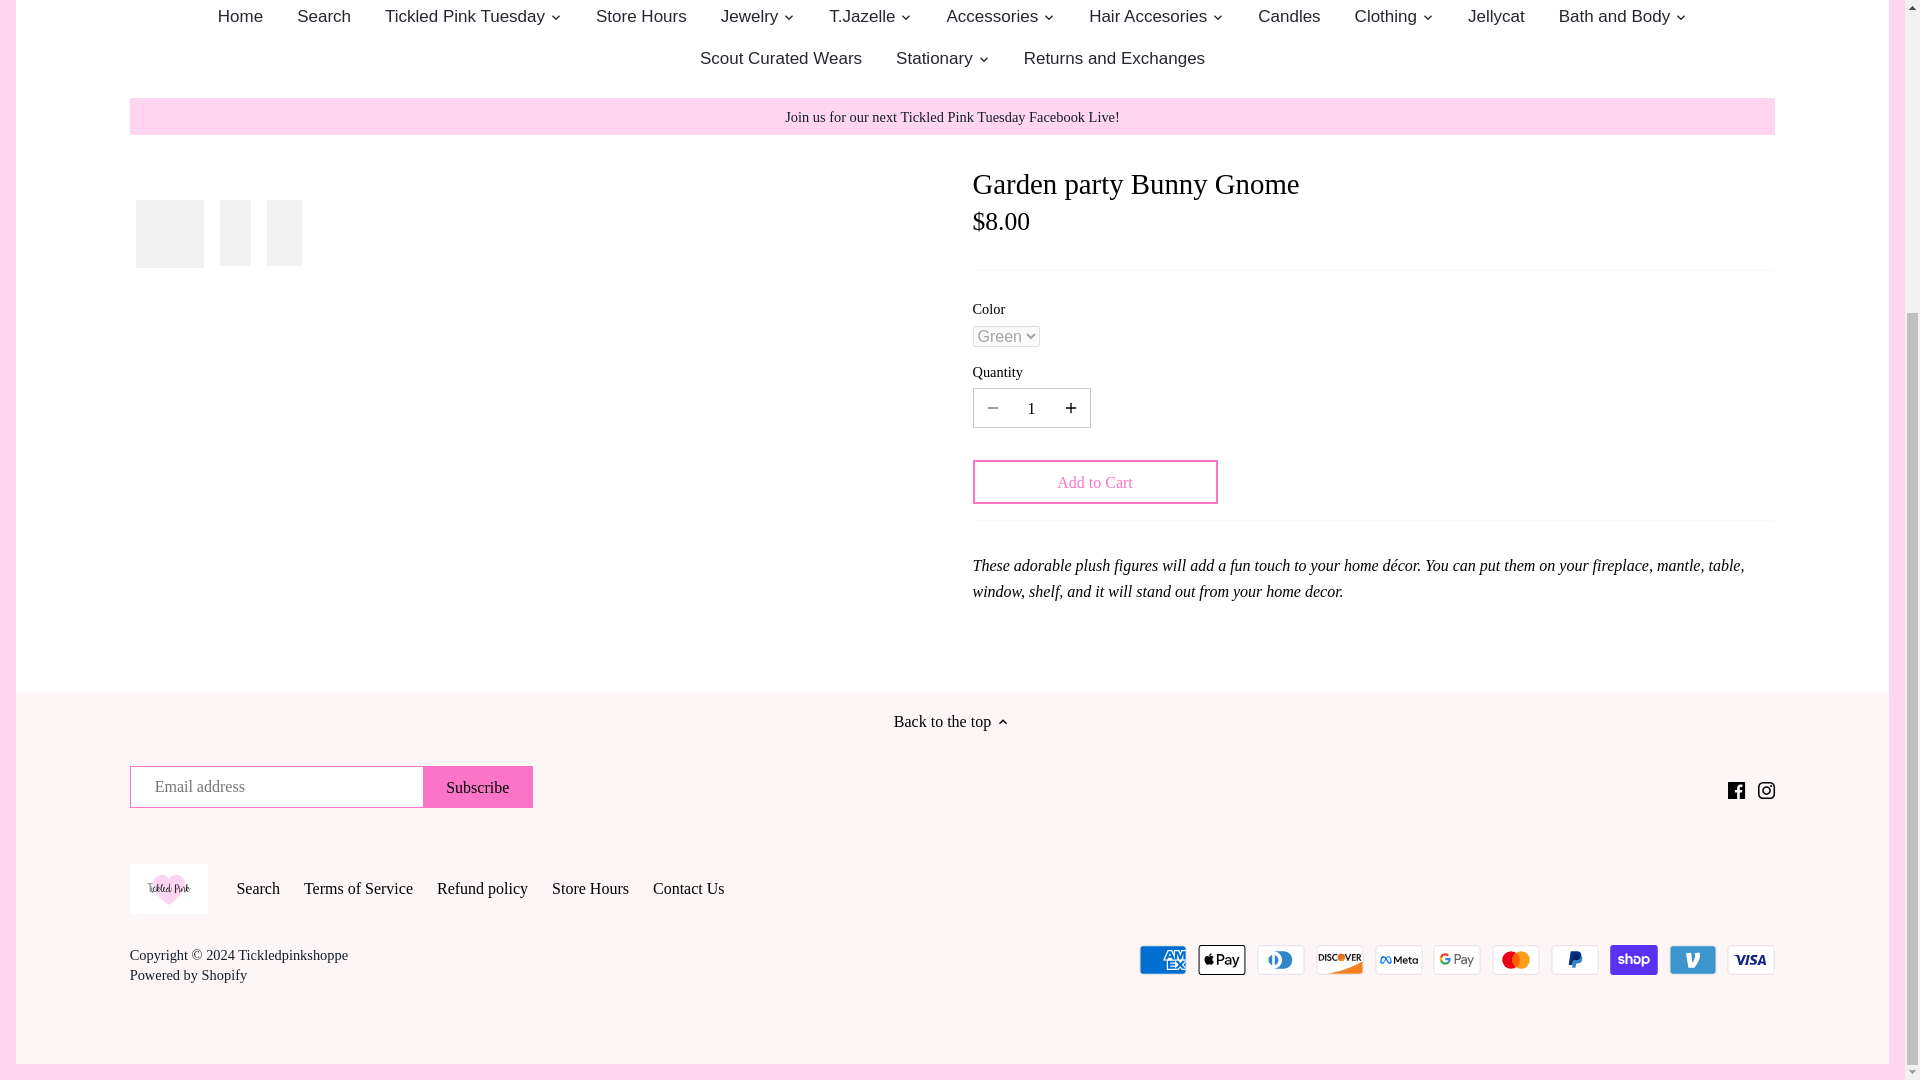 This screenshot has height=1080, width=1920. I want to click on Tickled Pink Tuesday, so click(465, 20).